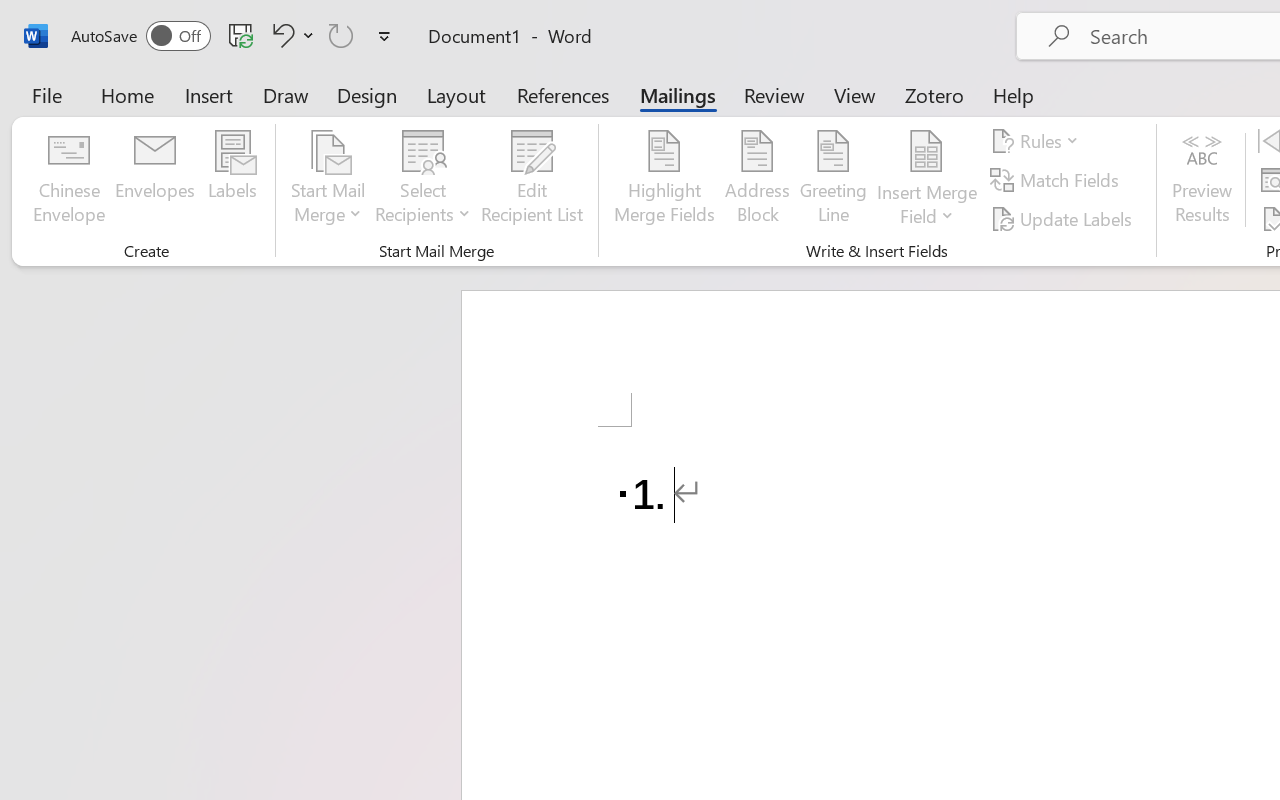 This screenshot has height=800, width=1280. I want to click on Labels..., so click(232, 180).